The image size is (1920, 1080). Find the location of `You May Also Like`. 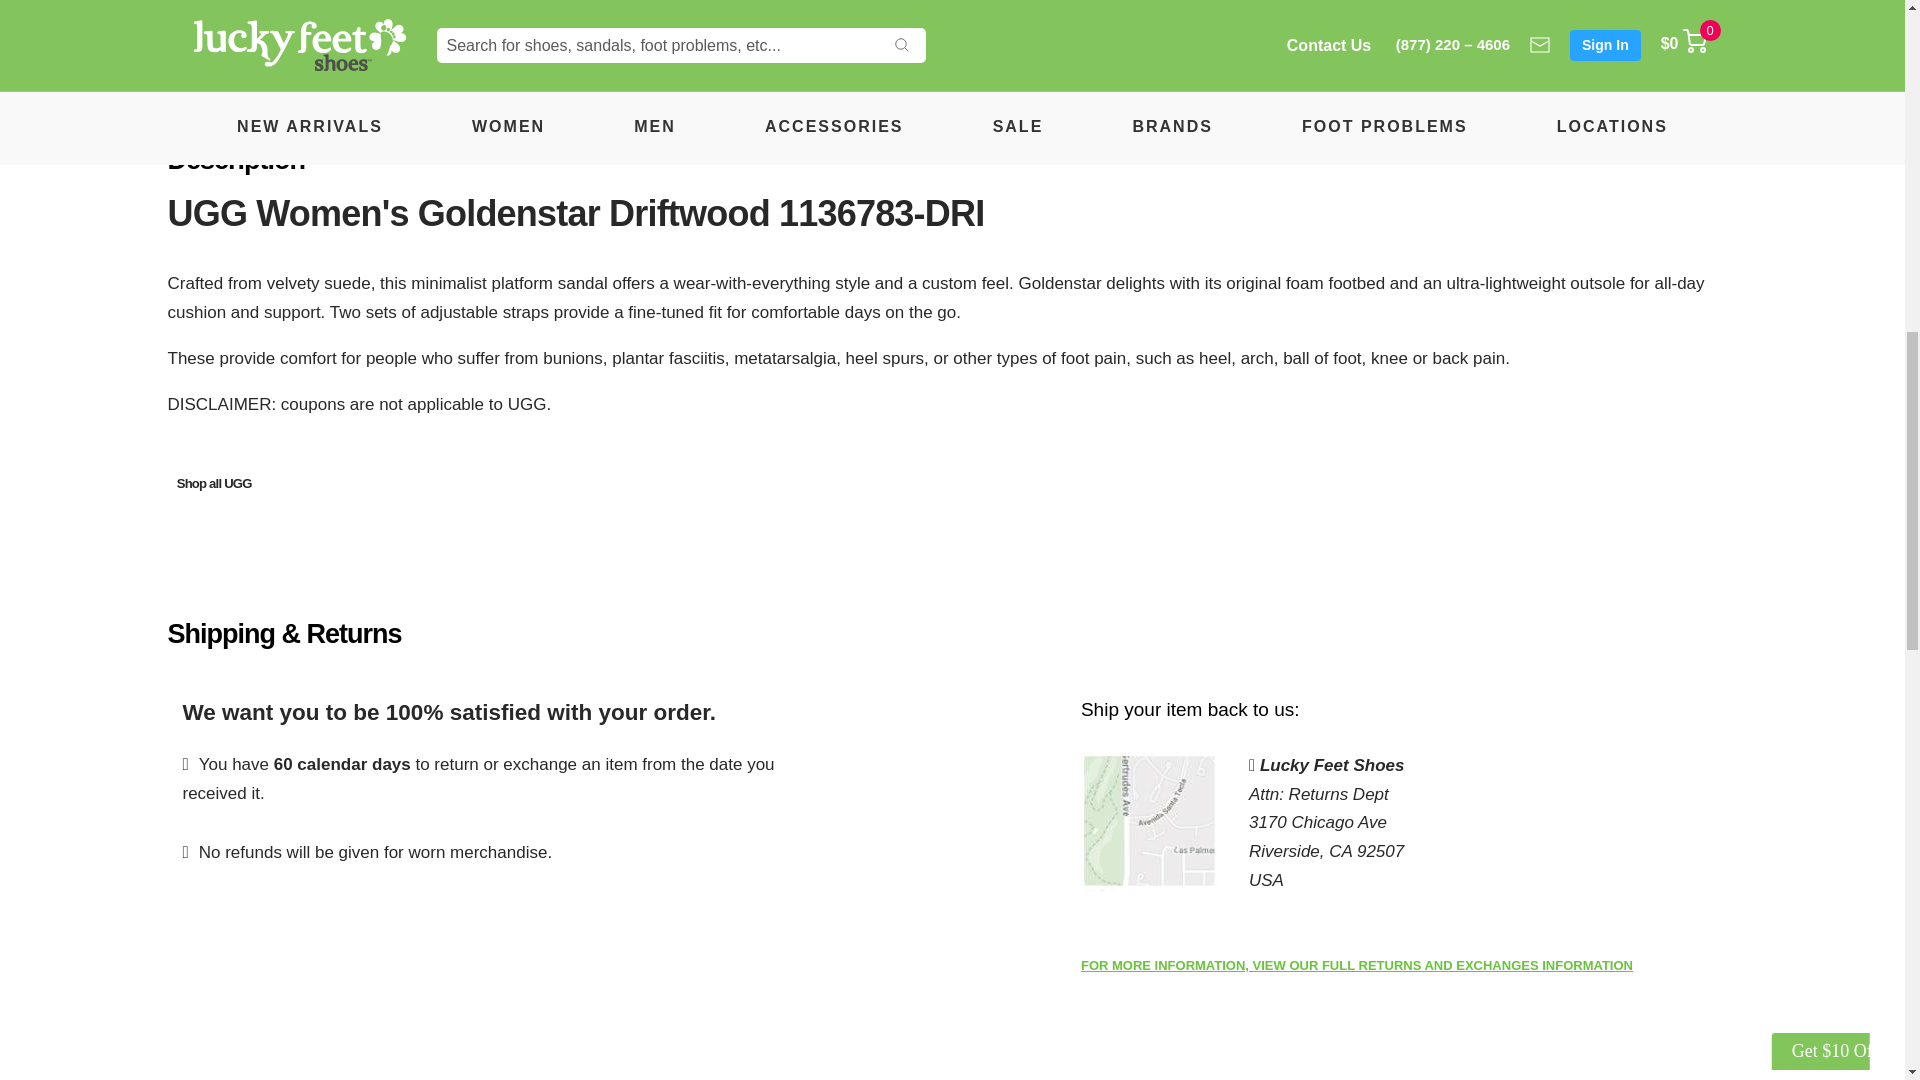

You May Also Like is located at coordinates (1174, 38).